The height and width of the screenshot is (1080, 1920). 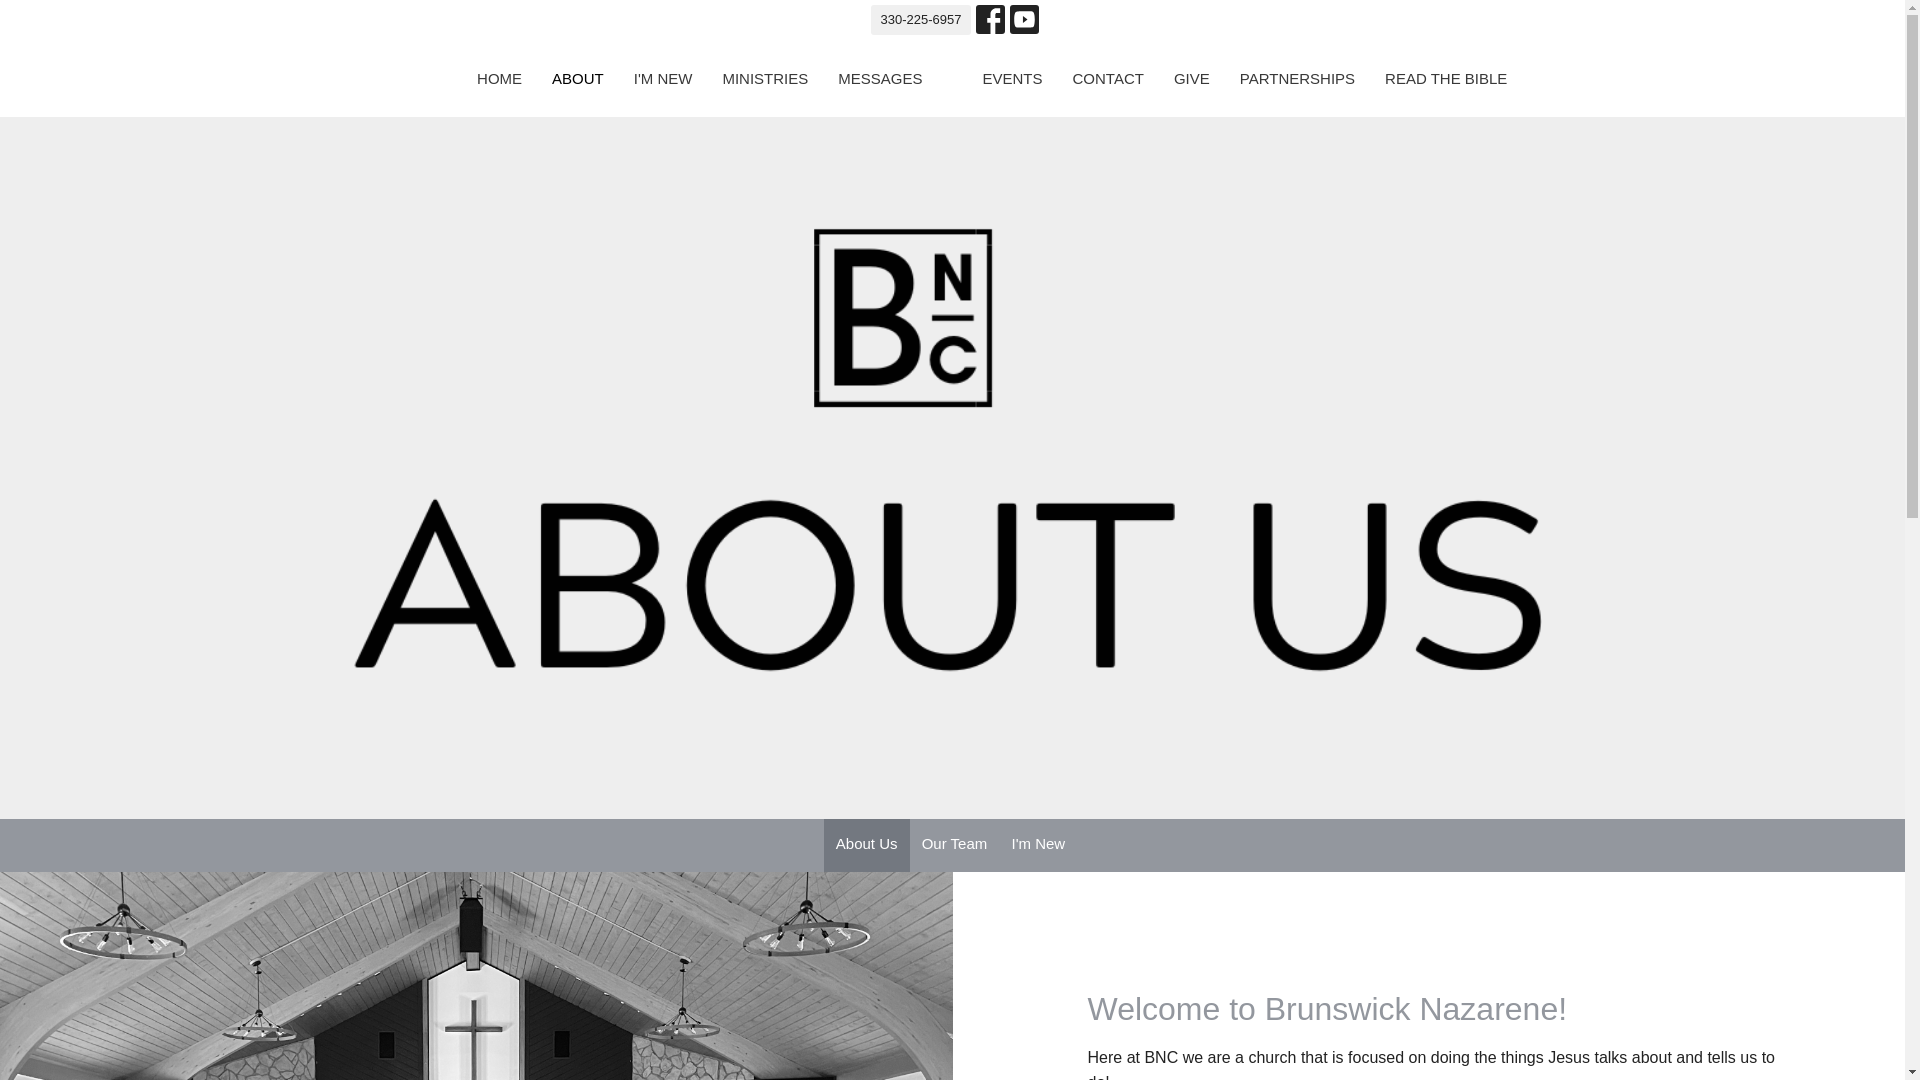 What do you see at coordinates (1191, 78) in the screenshot?
I see `GIVE` at bounding box center [1191, 78].